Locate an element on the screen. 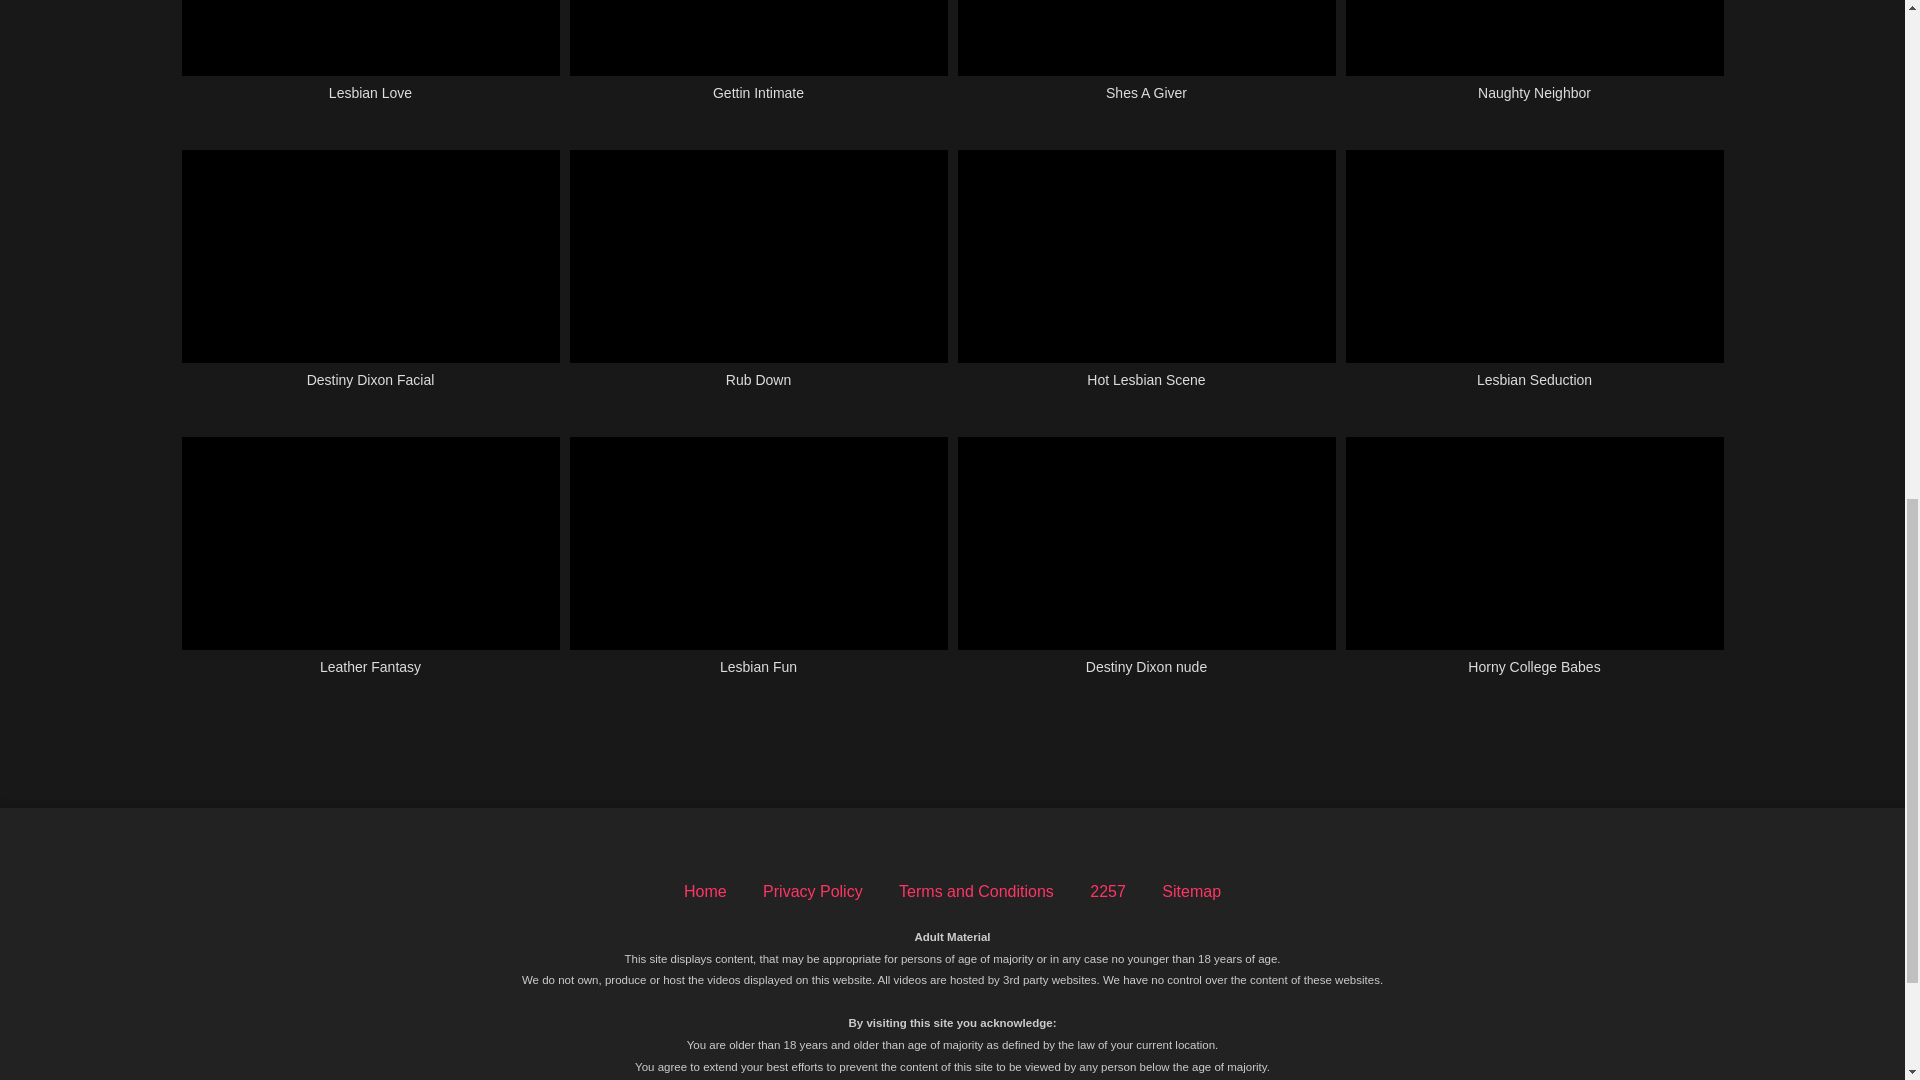  Rub Down is located at coordinates (759, 280).